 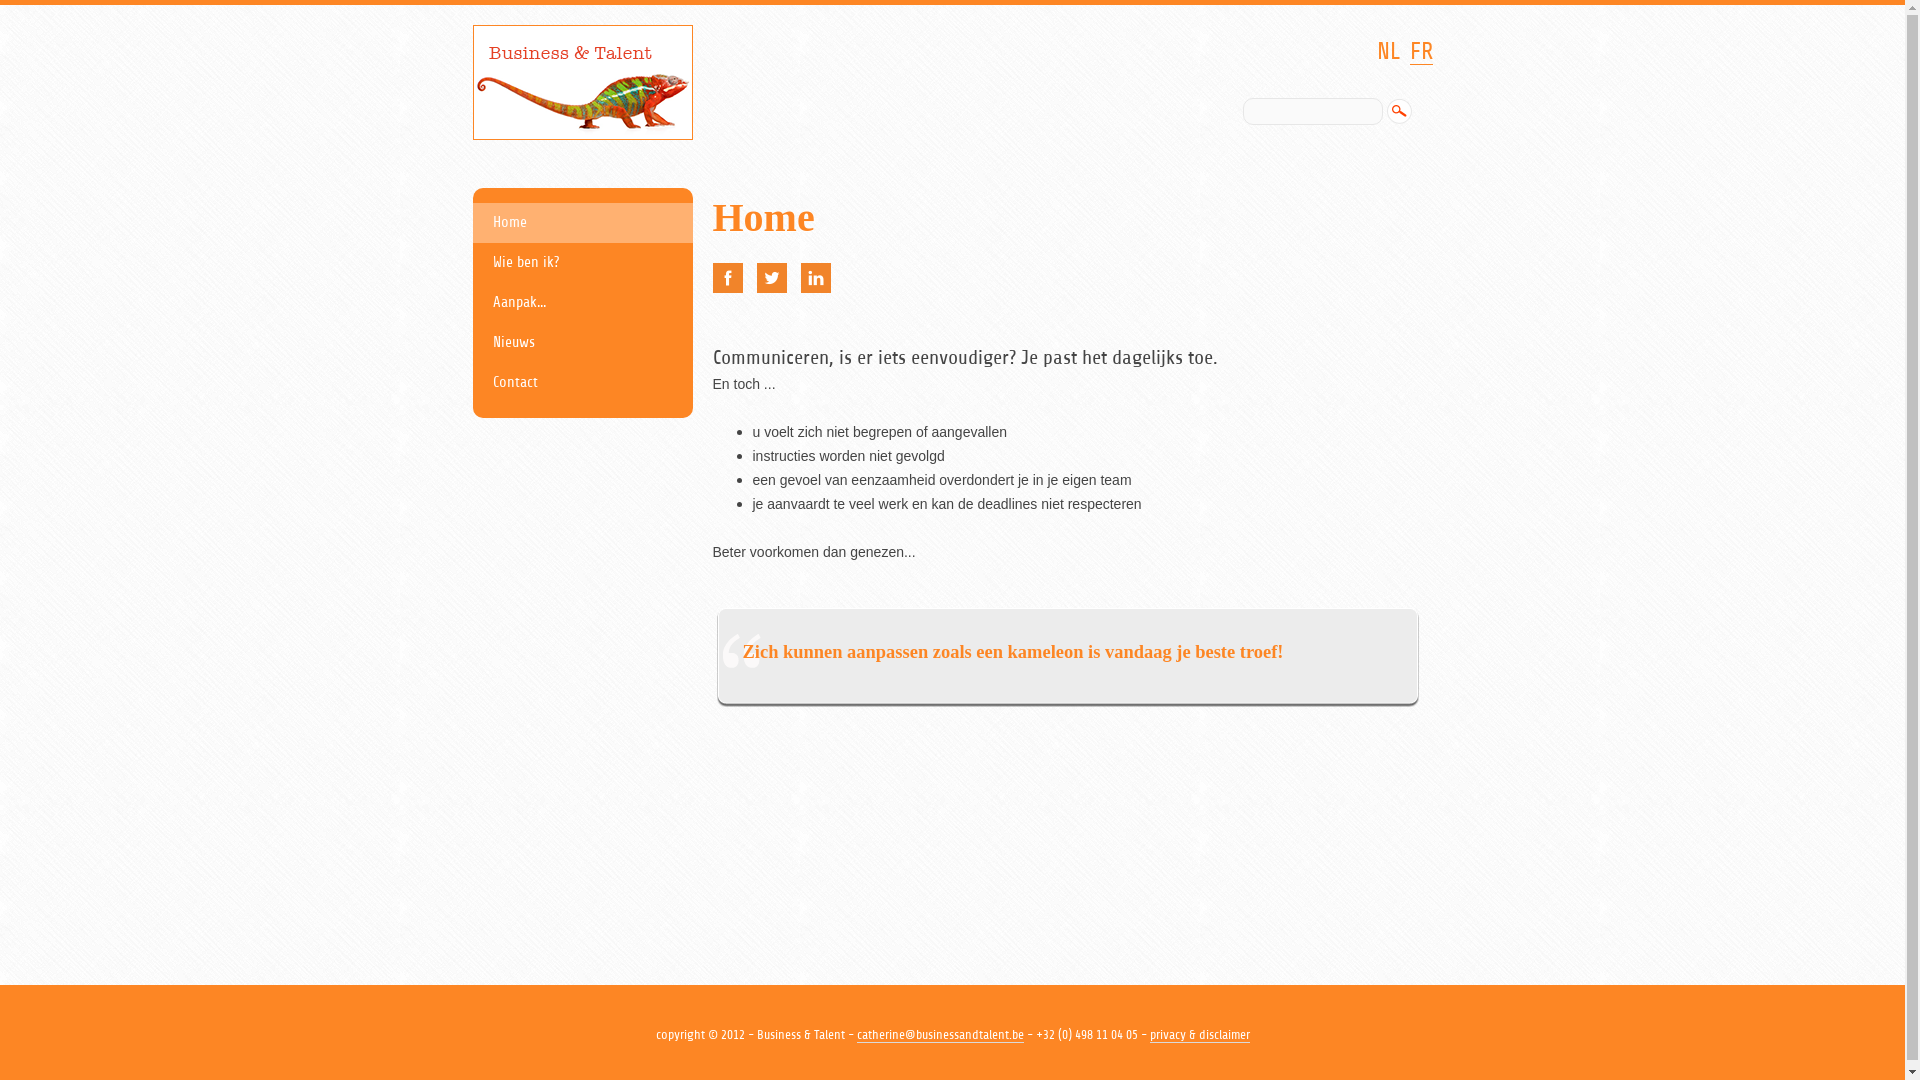 What do you see at coordinates (1200, 1035) in the screenshot?
I see `privacy & disclaimer` at bounding box center [1200, 1035].